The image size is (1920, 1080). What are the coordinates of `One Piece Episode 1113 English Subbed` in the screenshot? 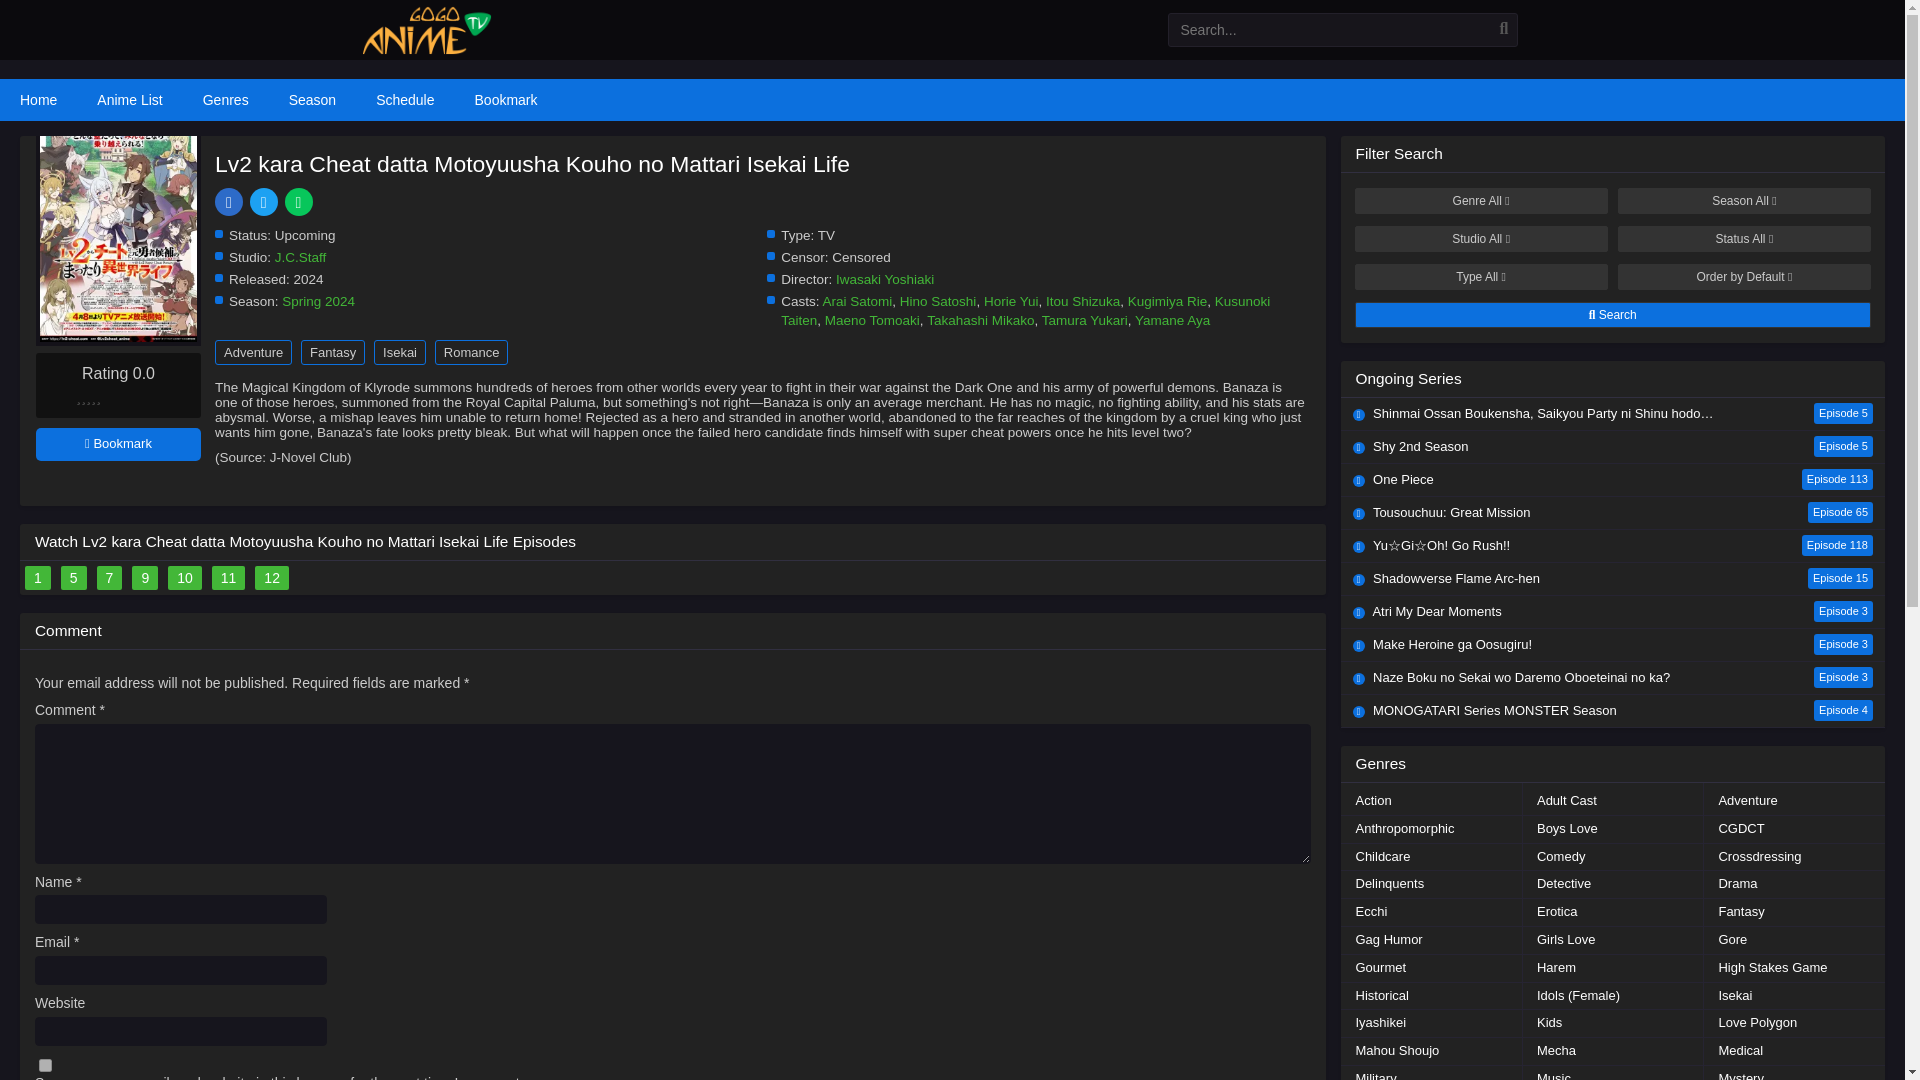 It's located at (1612, 480).